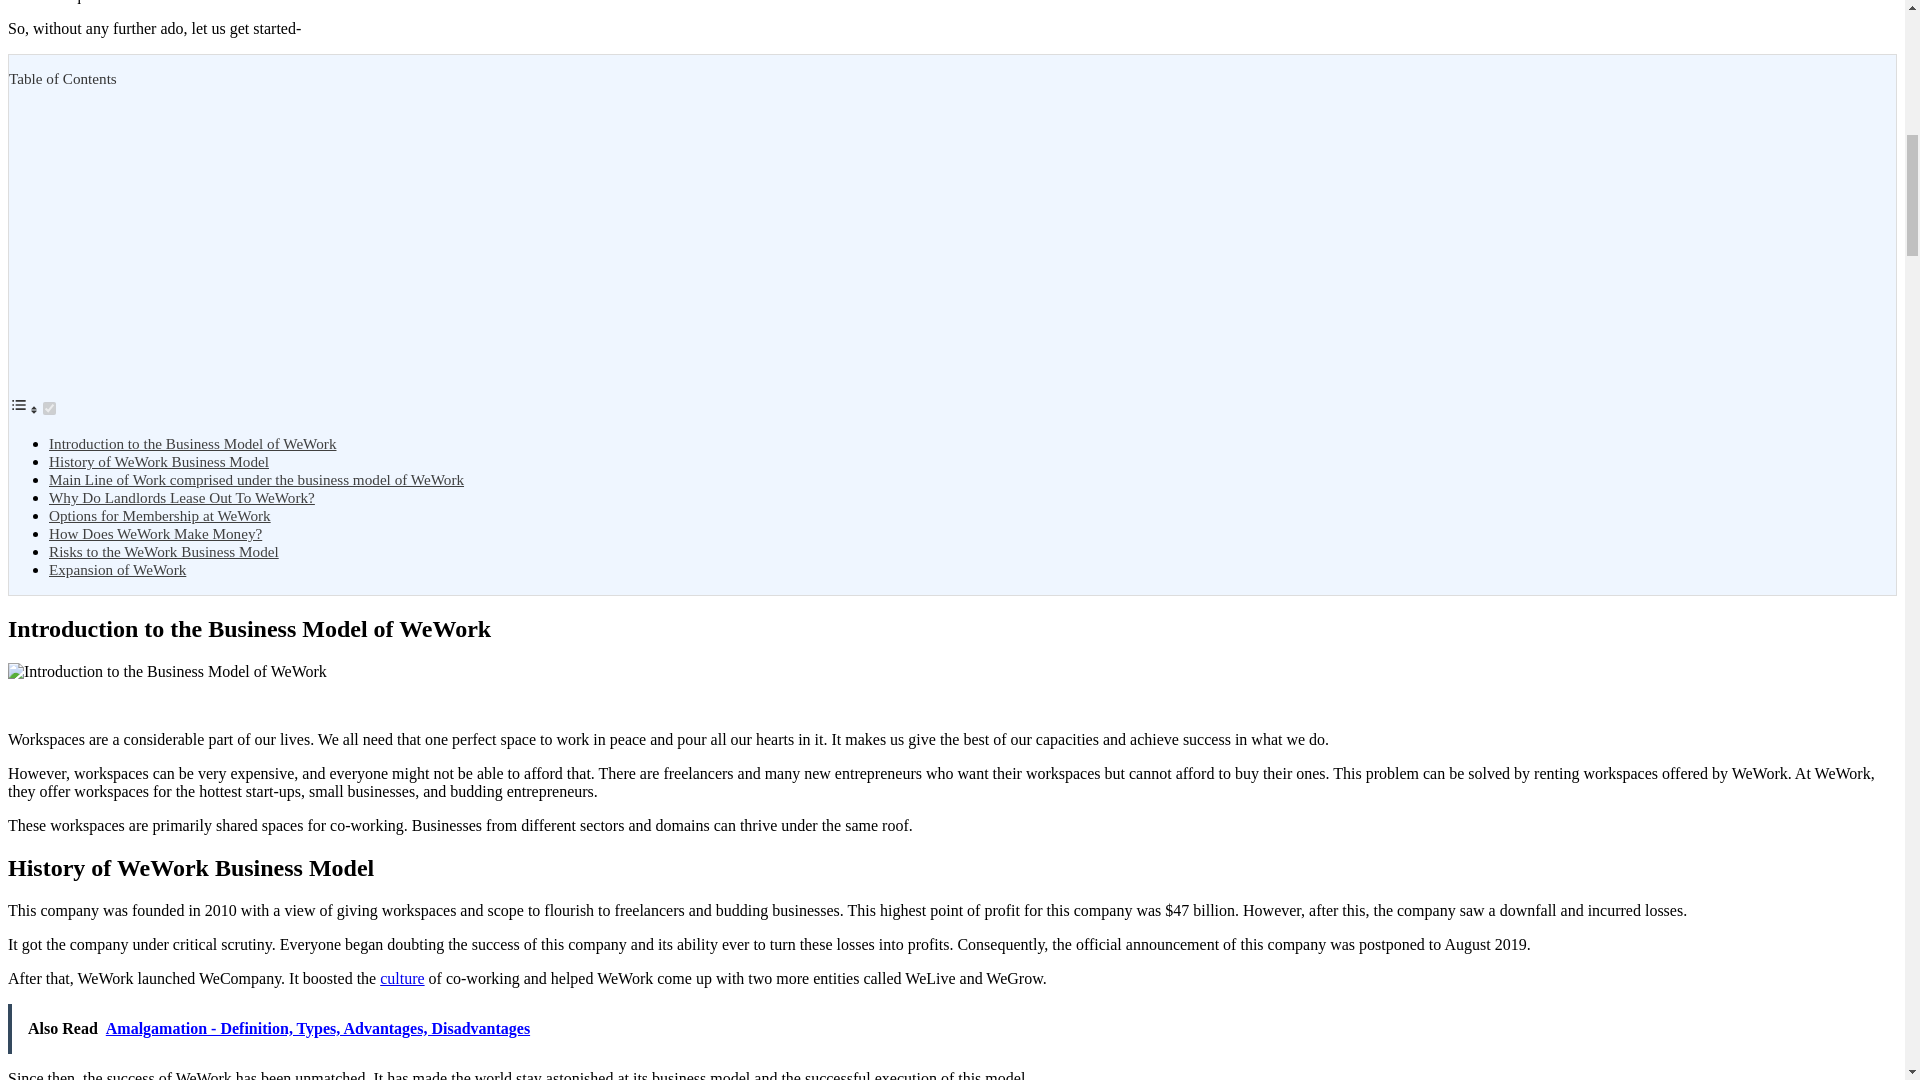 This screenshot has height=1080, width=1920. Describe the element at coordinates (193, 444) in the screenshot. I see `Introduction to the Business Model of WeWork` at that location.